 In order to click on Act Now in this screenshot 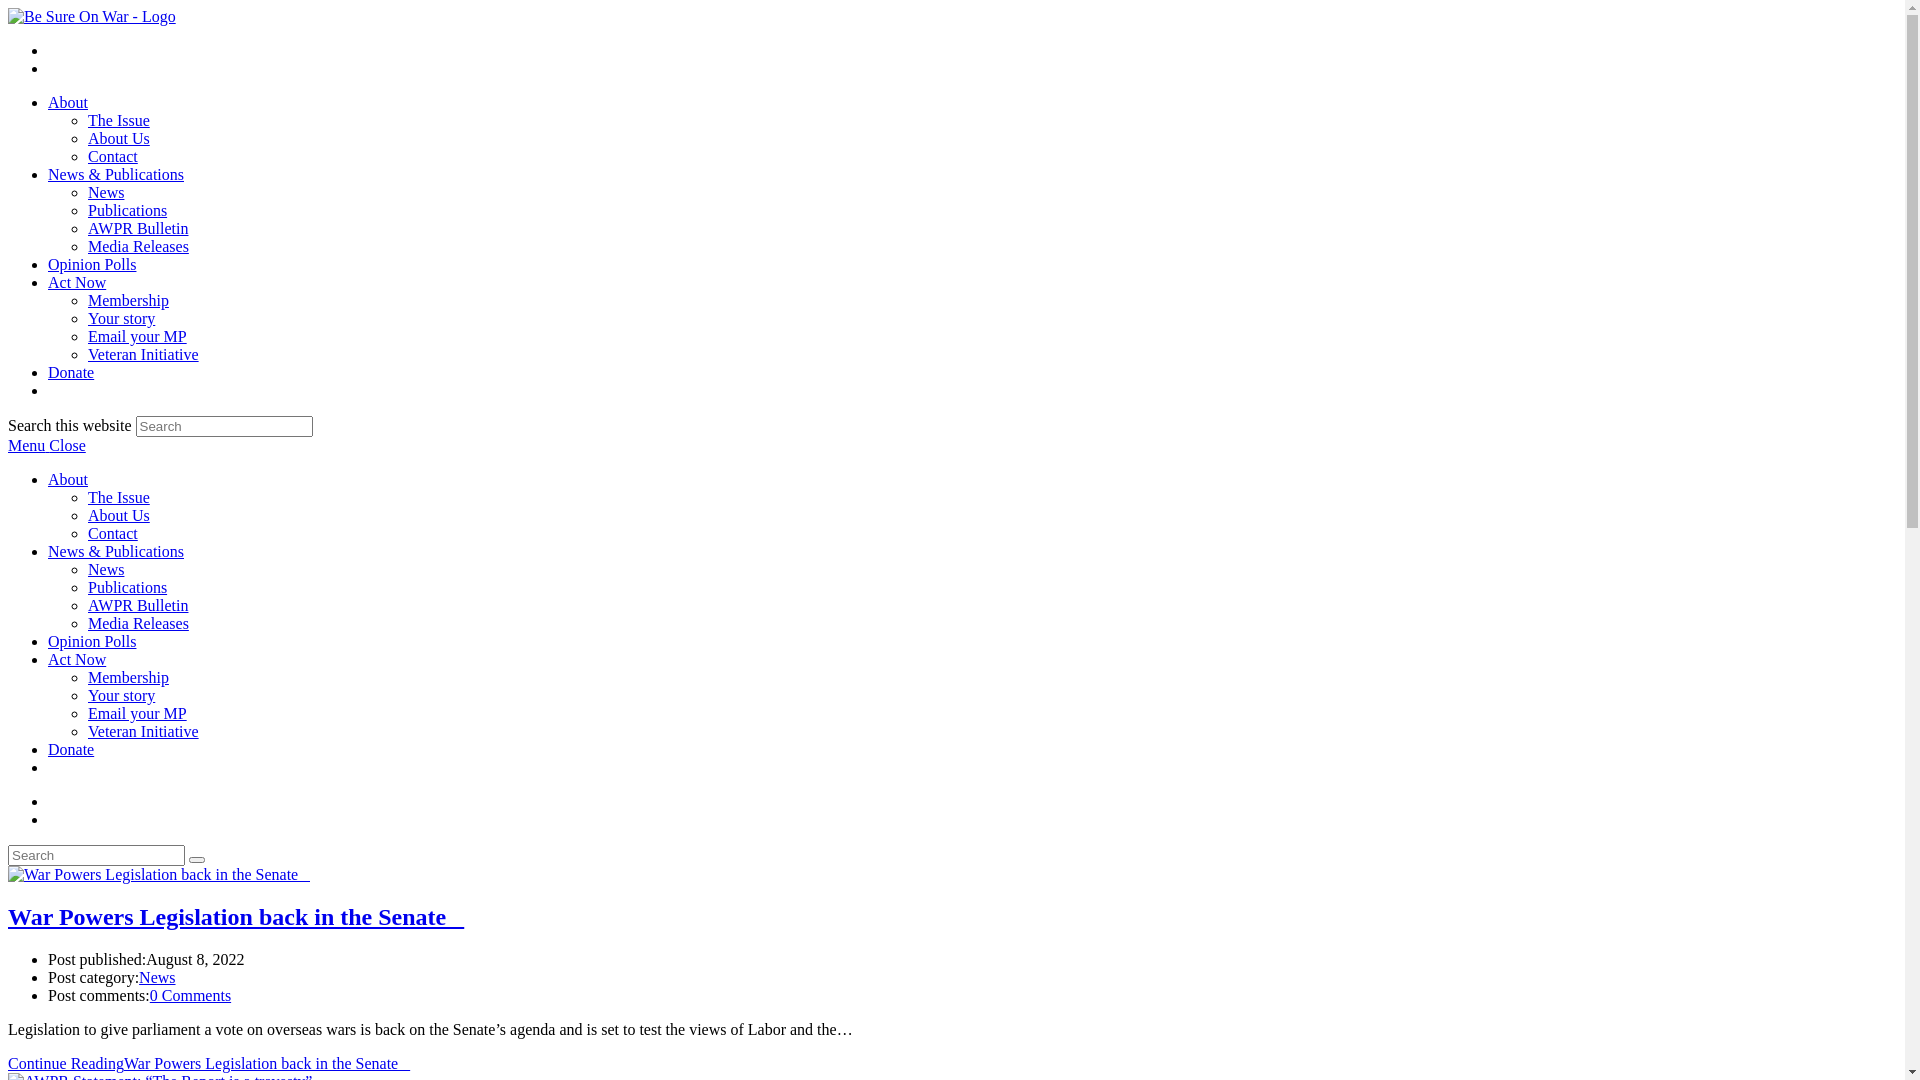, I will do `click(77, 660)`.